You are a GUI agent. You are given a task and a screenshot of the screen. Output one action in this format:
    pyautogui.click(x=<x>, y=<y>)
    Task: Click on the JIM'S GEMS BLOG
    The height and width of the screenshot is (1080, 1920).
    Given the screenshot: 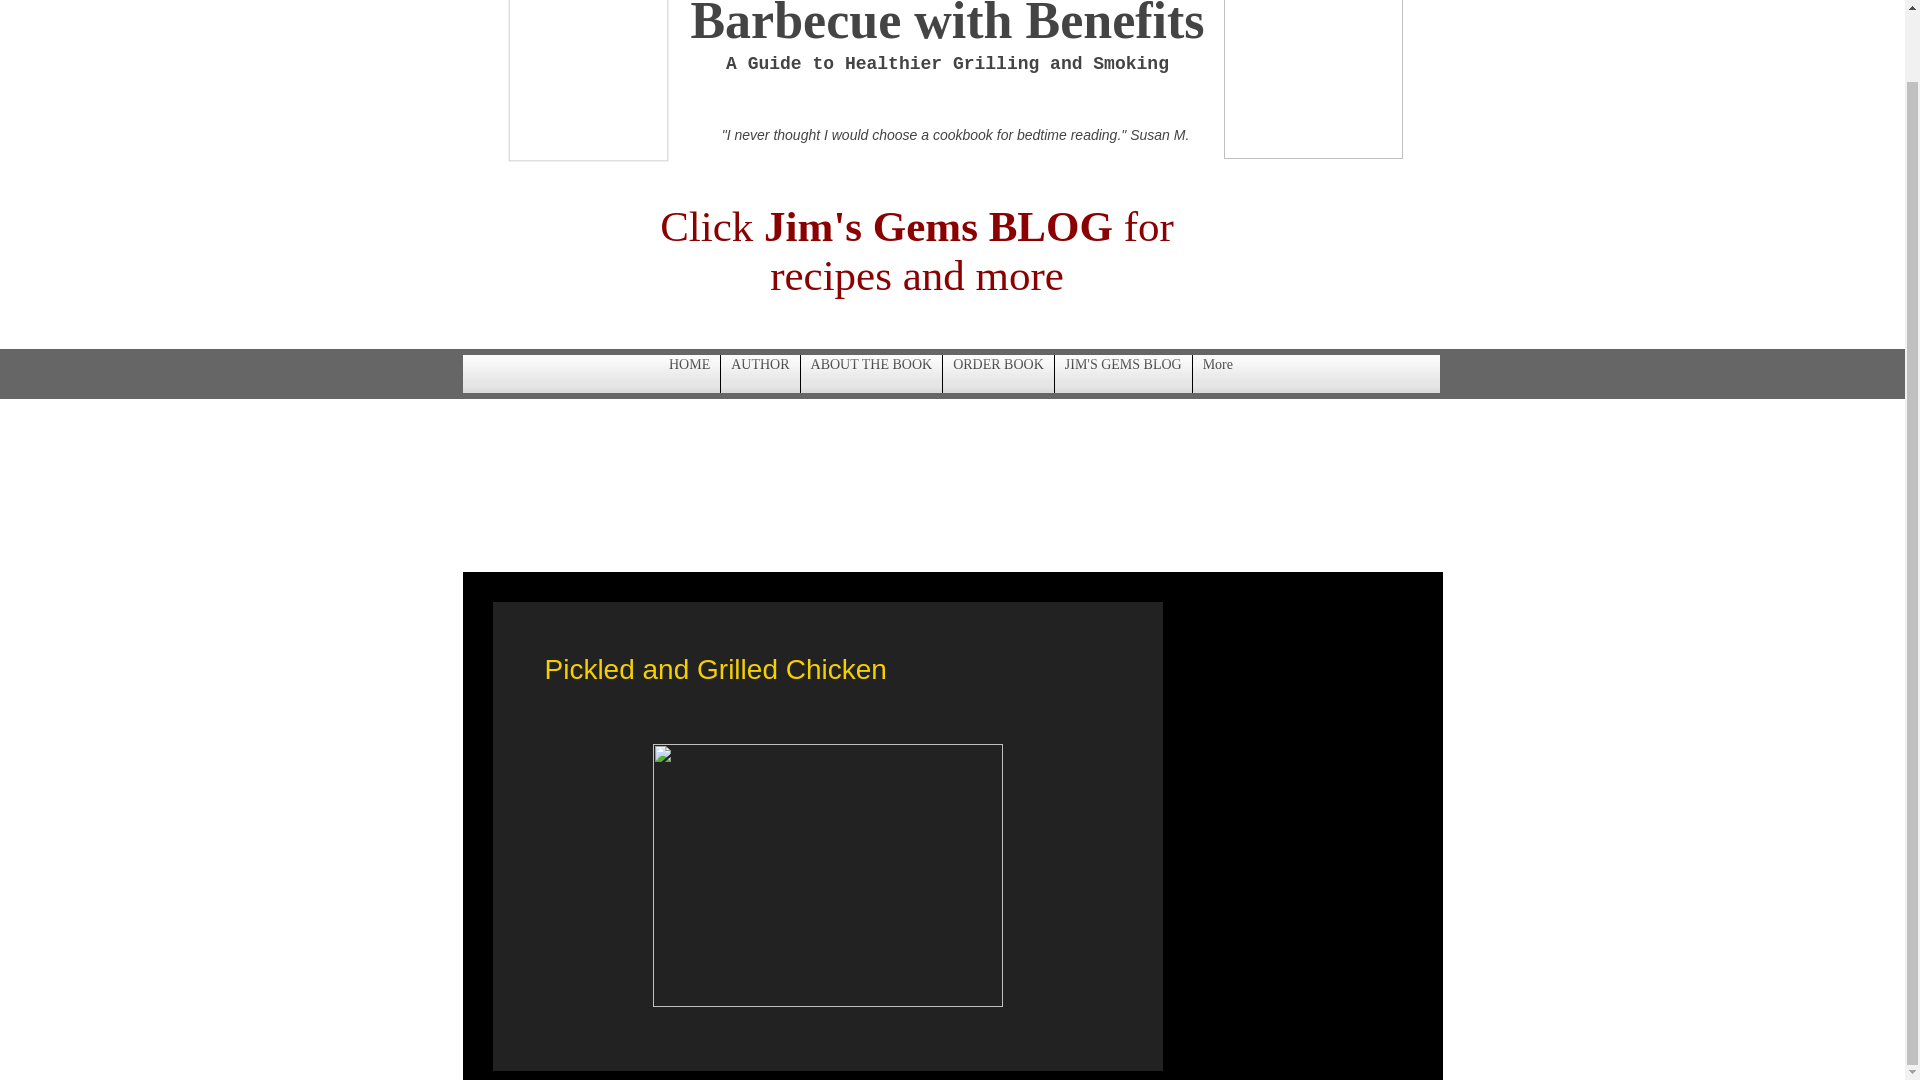 What is the action you would take?
    pyautogui.click(x=1123, y=374)
    